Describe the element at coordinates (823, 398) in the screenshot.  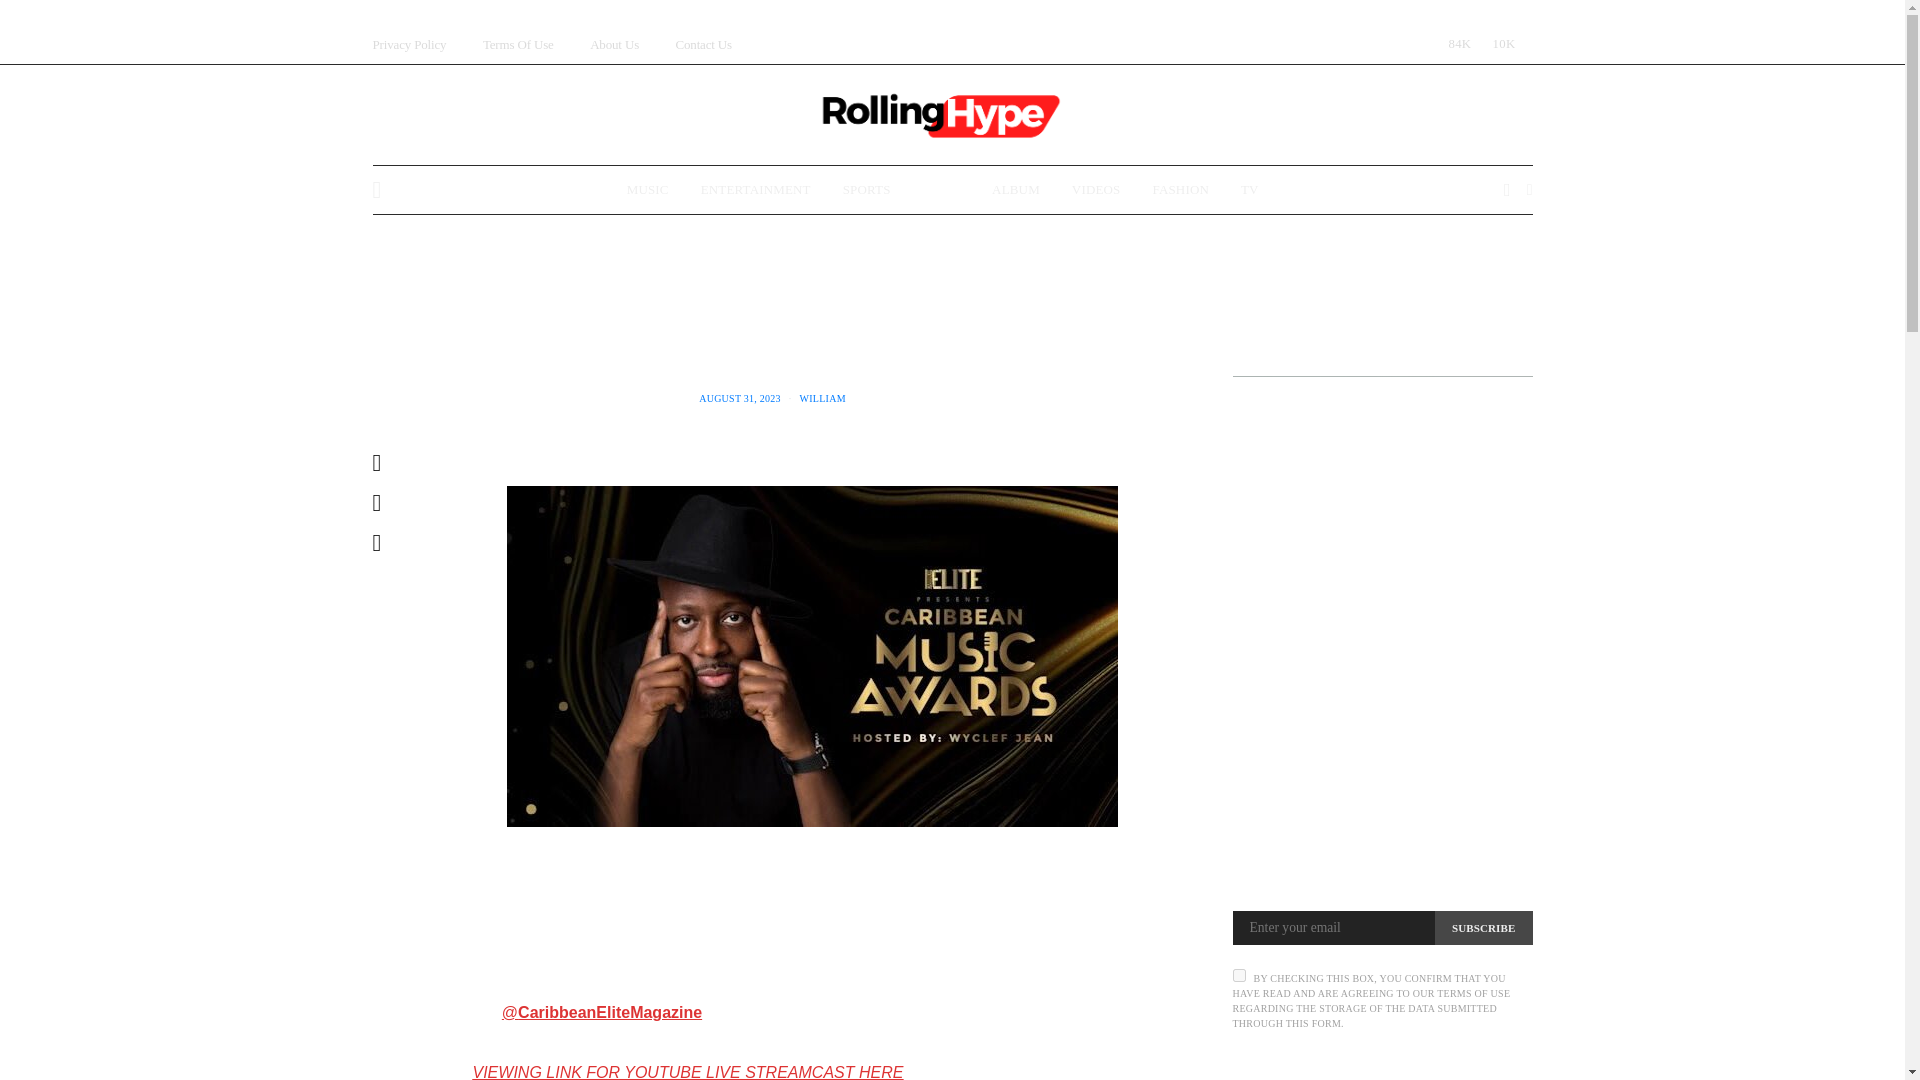
I see `View all posts by William` at that location.